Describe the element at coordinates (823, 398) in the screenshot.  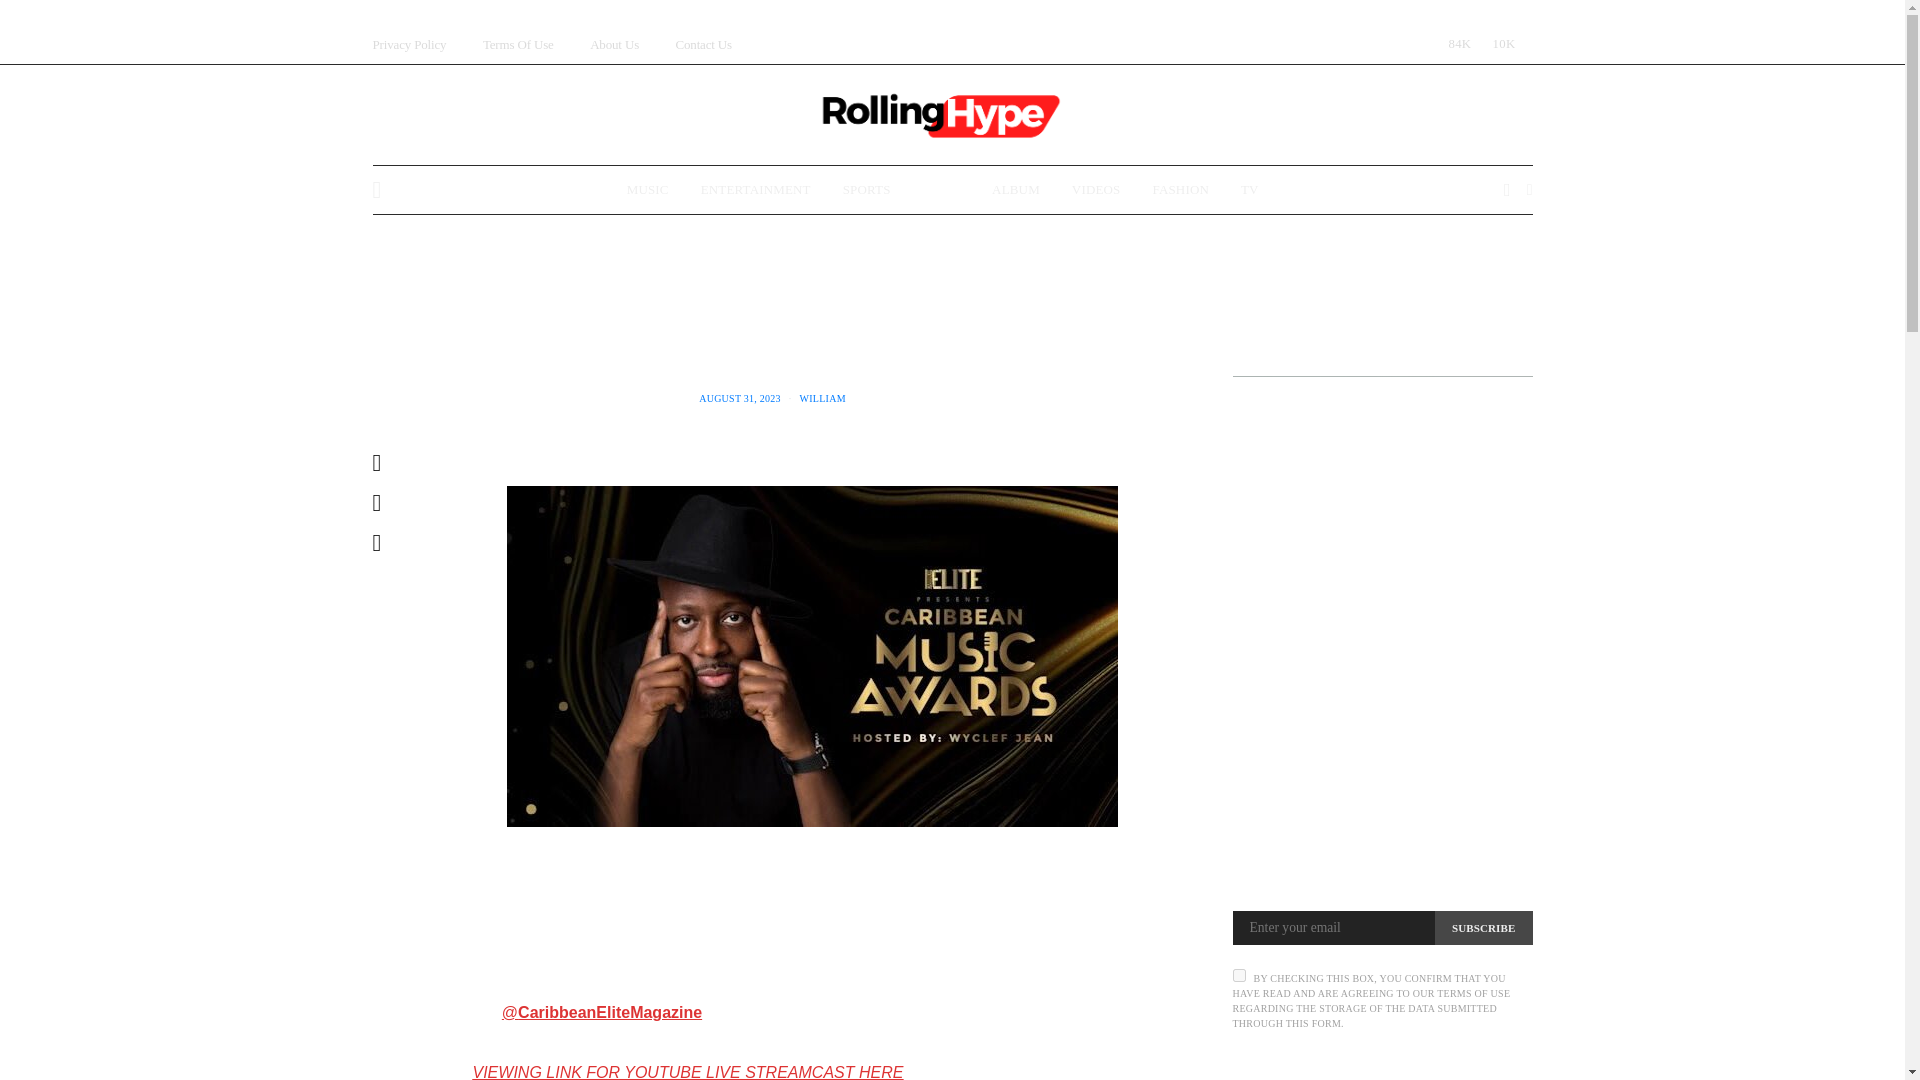
I see `View all posts by William` at that location.